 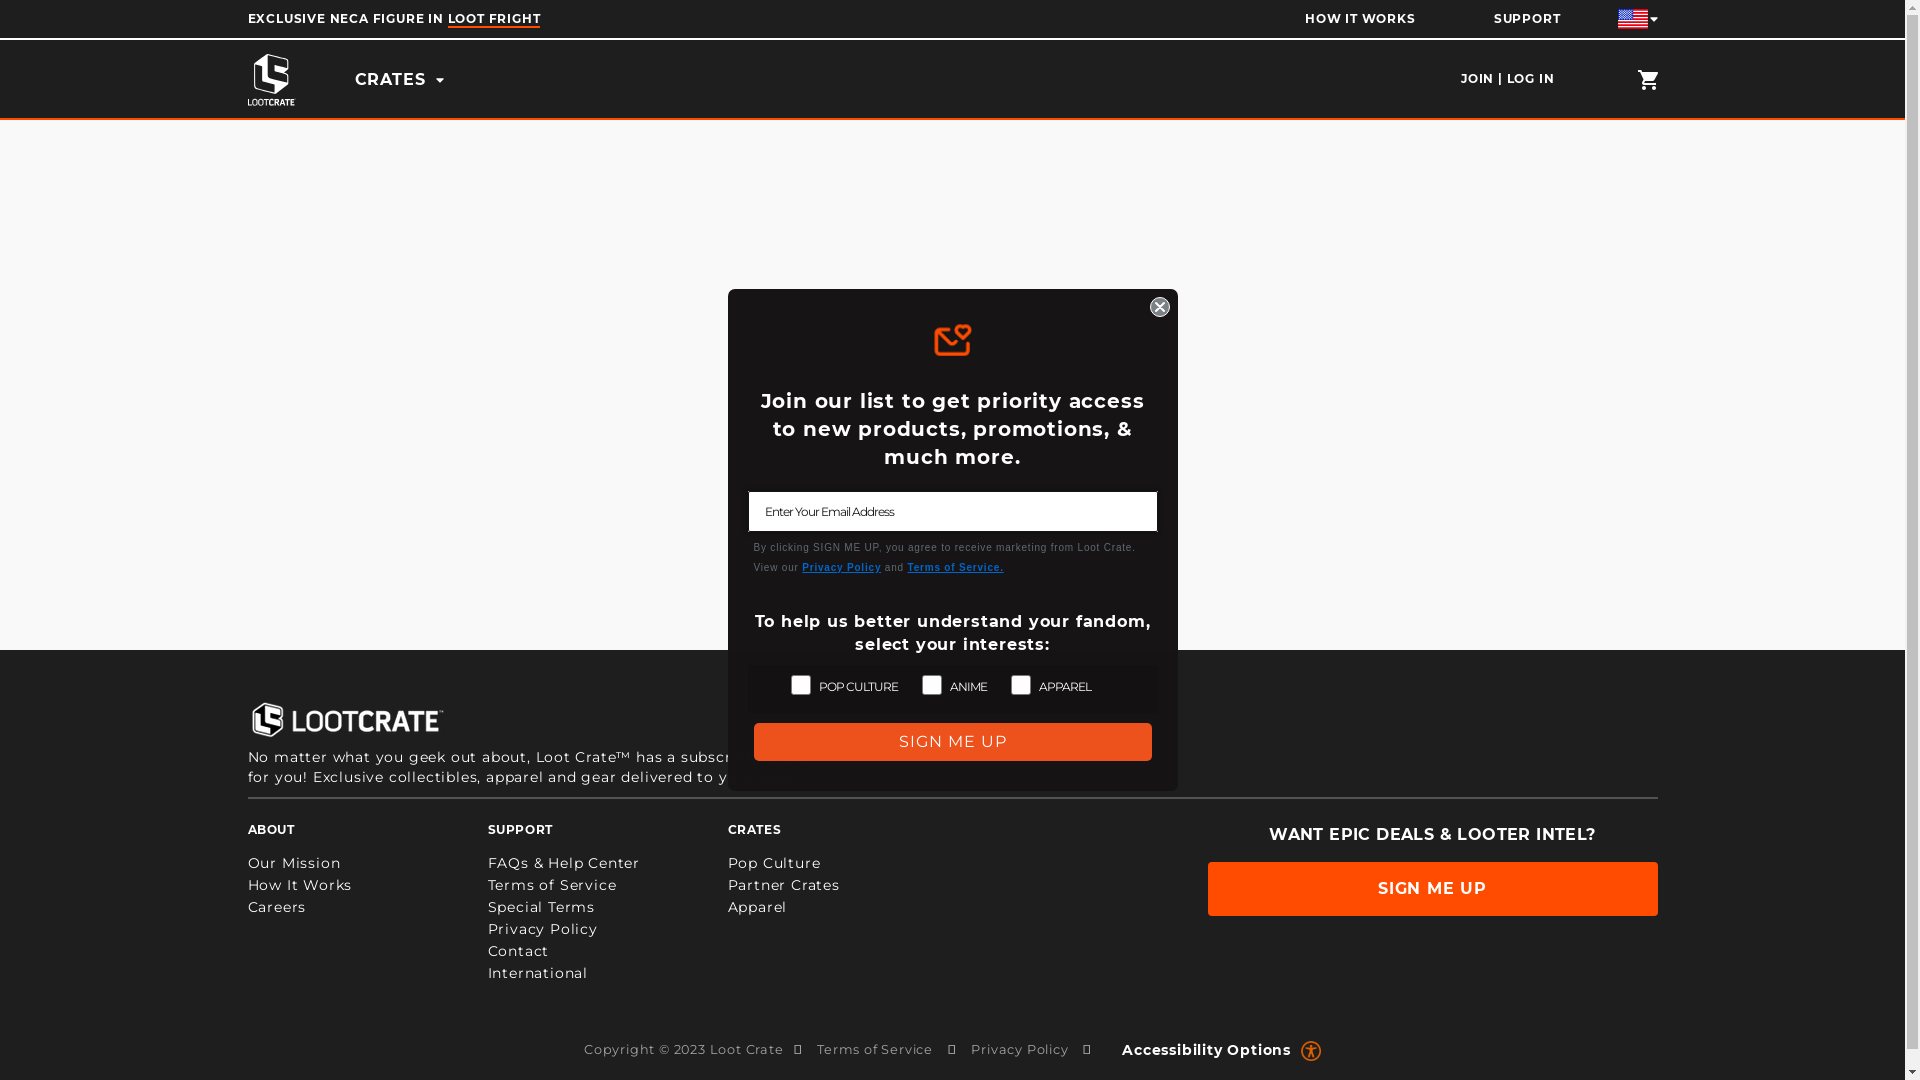 What do you see at coordinates (875, 1048) in the screenshot?
I see `Terms of Service` at bounding box center [875, 1048].